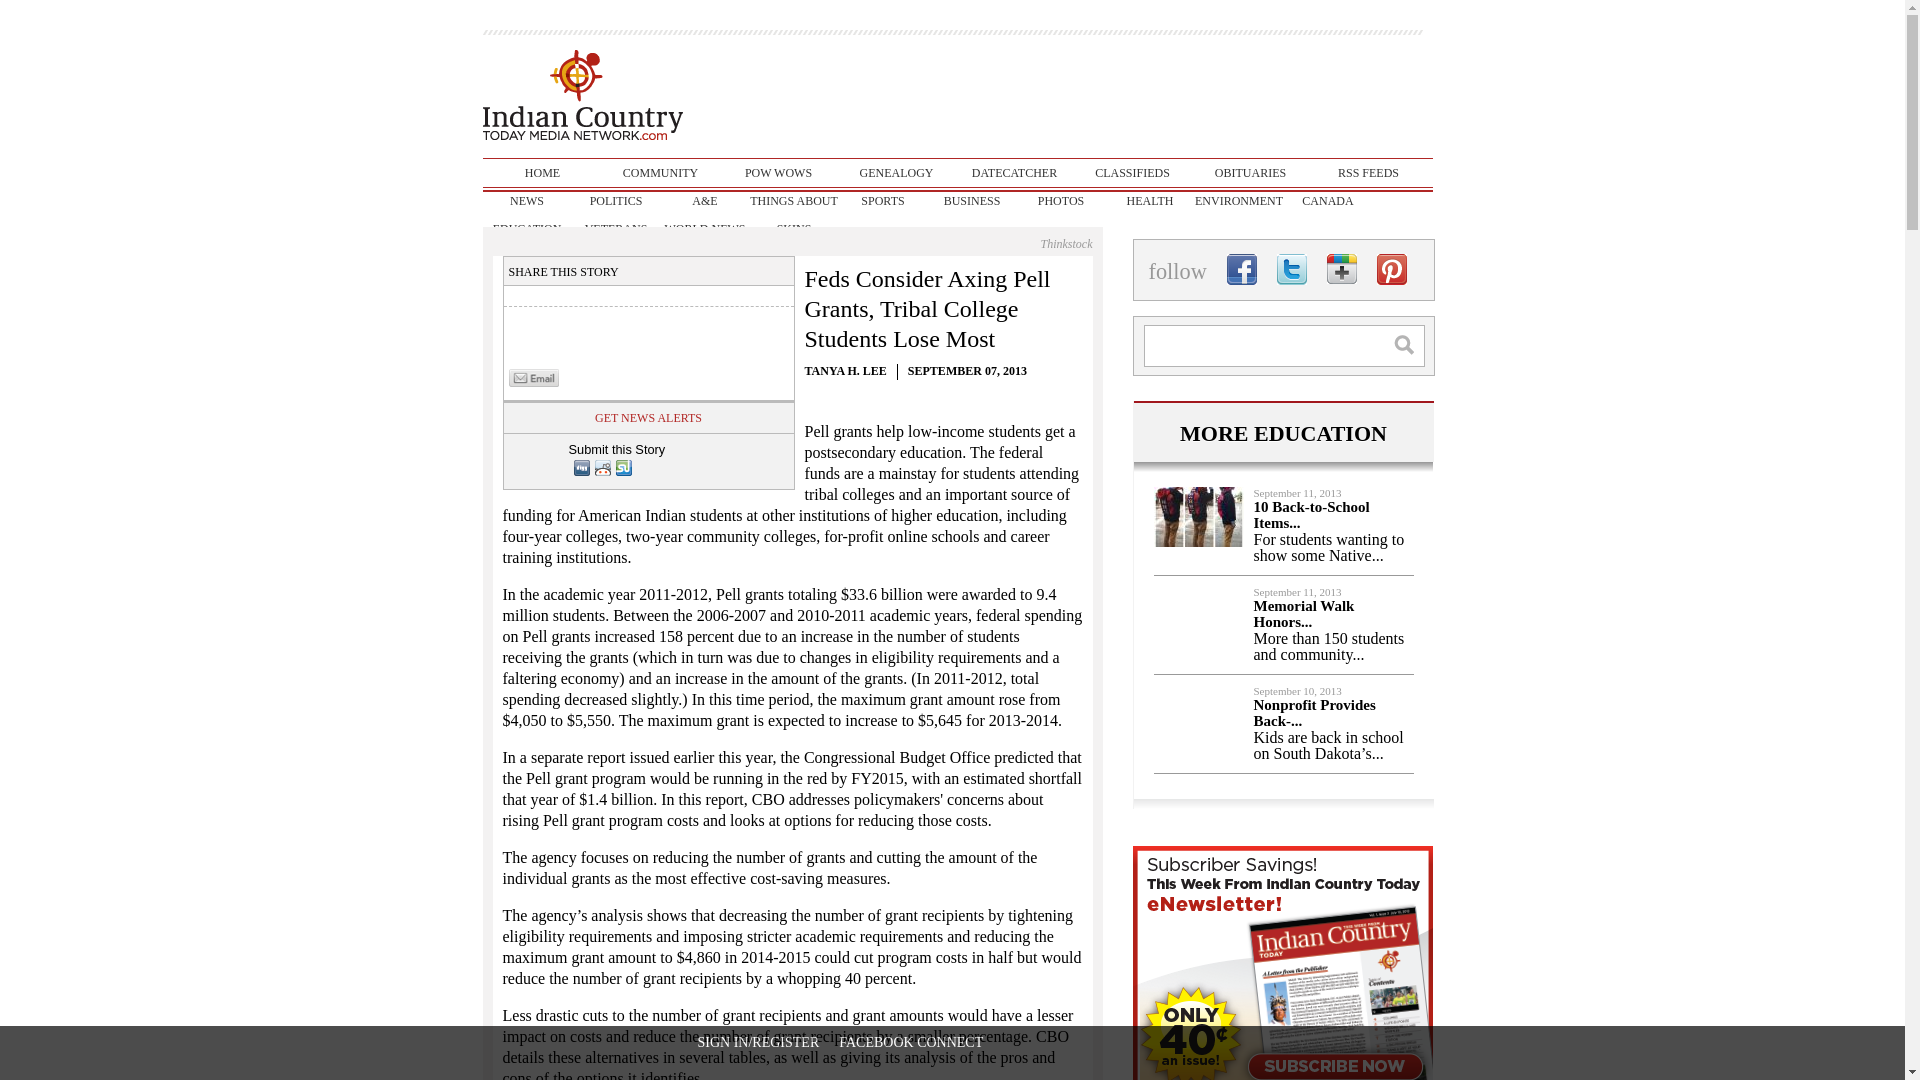 Image resolution: width=1920 pixels, height=1080 pixels. What do you see at coordinates (1284, 346) in the screenshot?
I see `Enter the terms you wish to search for.` at bounding box center [1284, 346].